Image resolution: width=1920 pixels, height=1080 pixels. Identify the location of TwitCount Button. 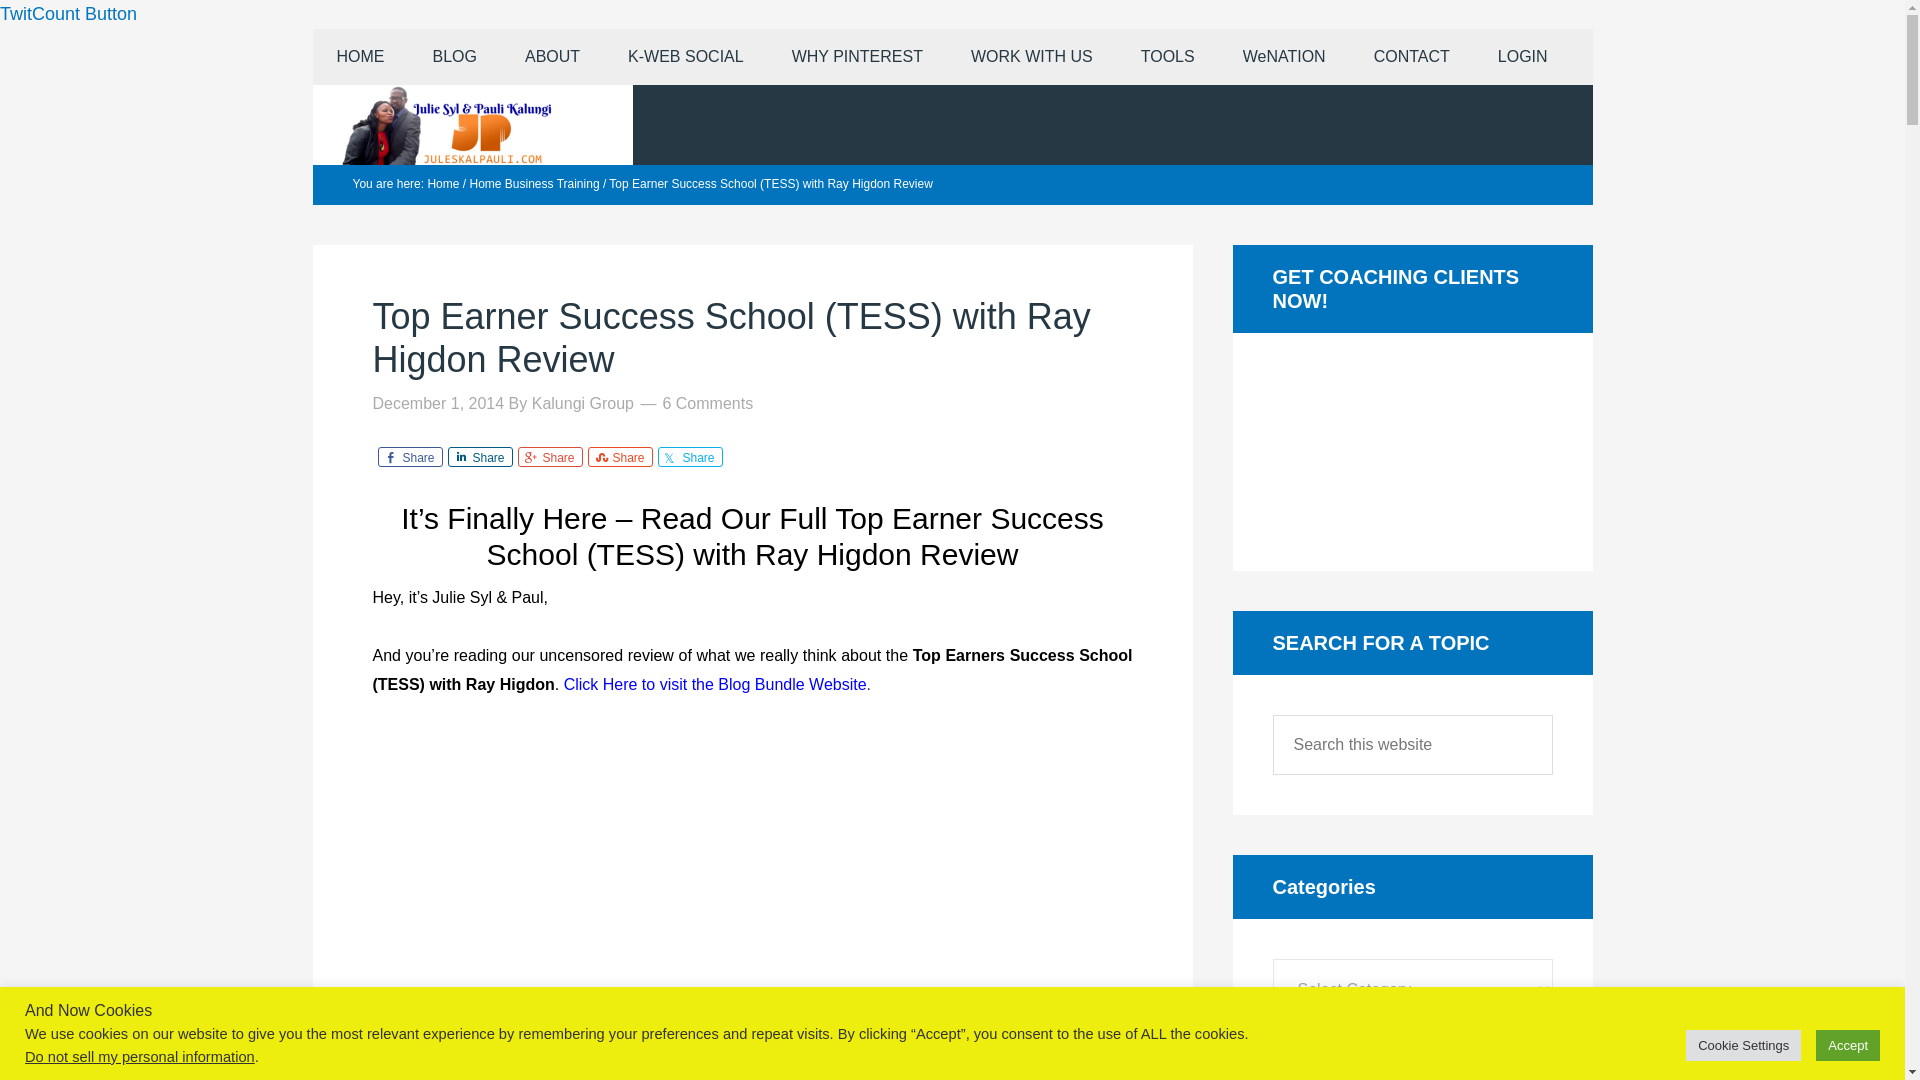
(68, 14).